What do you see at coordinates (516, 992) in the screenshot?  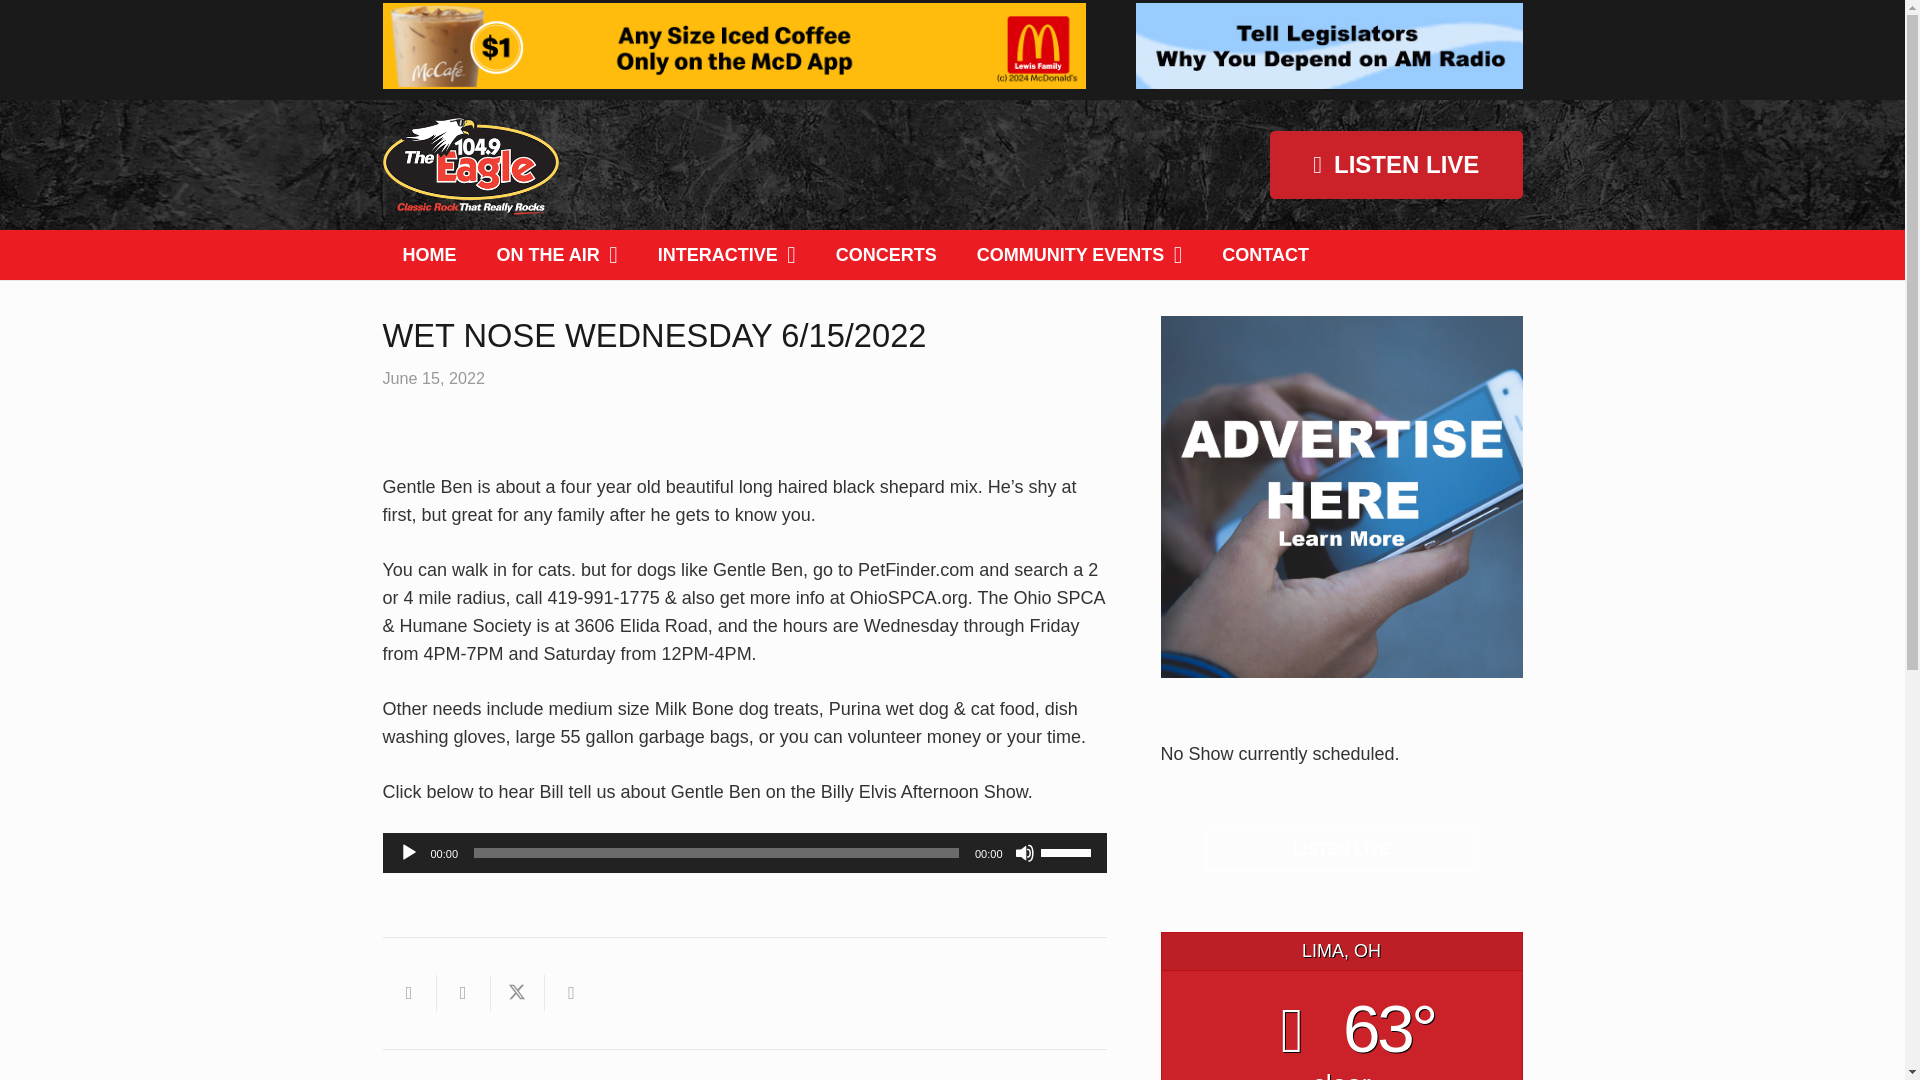 I see `Tweet this` at bounding box center [516, 992].